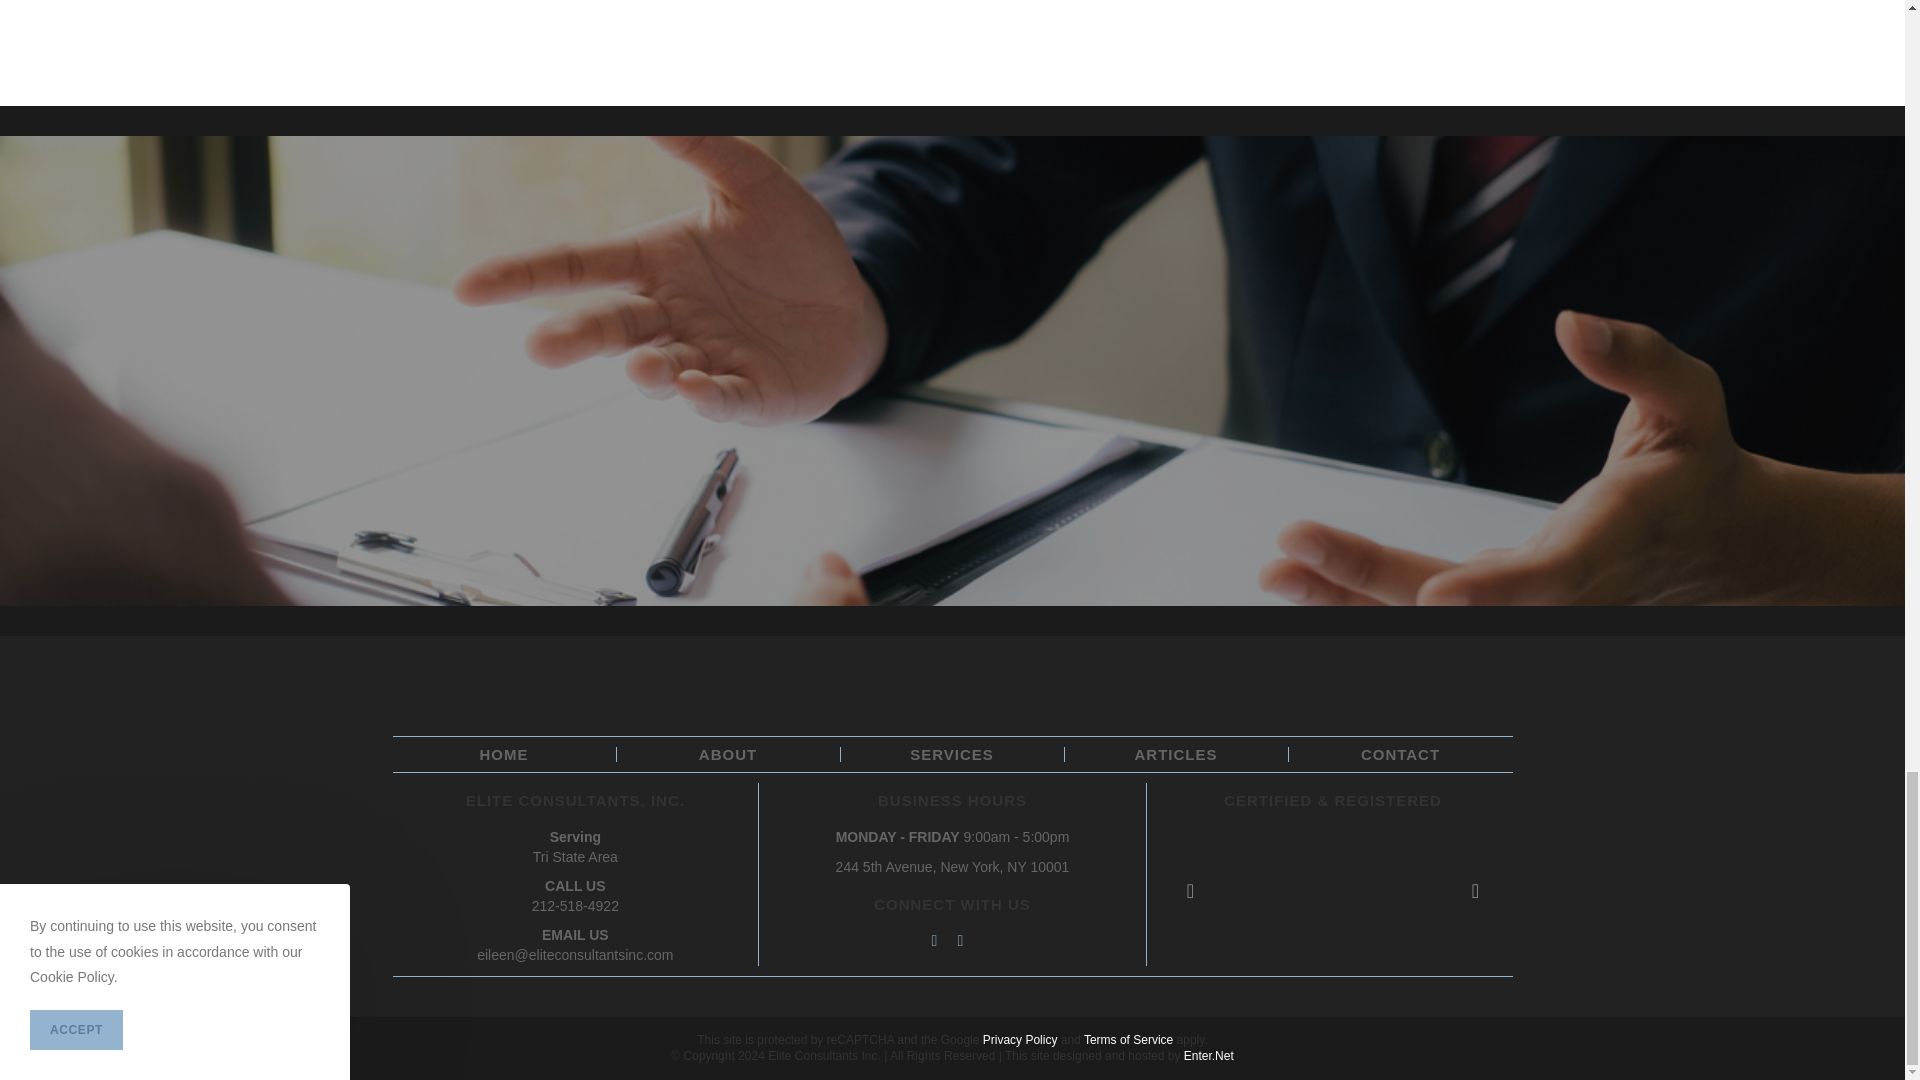  What do you see at coordinates (727, 754) in the screenshot?
I see `ABOUT` at bounding box center [727, 754].